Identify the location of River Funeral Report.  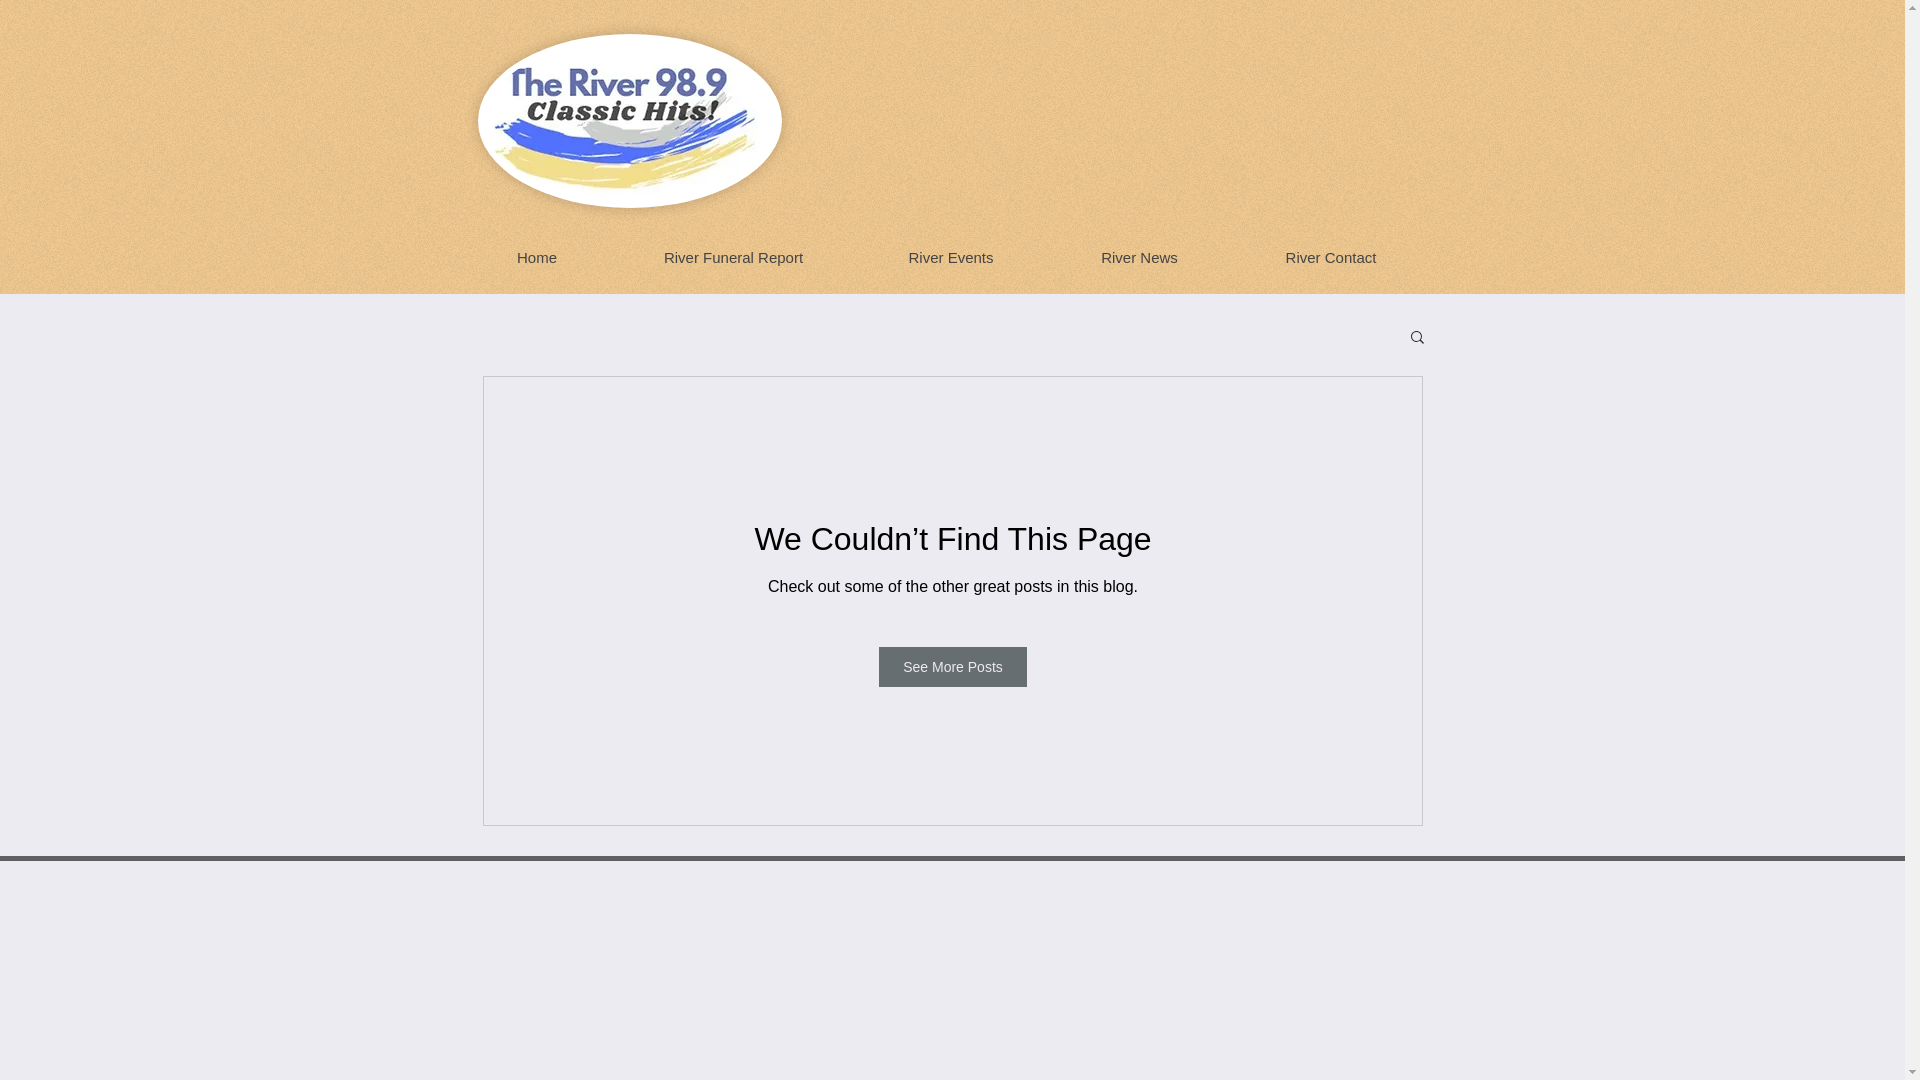
(733, 257).